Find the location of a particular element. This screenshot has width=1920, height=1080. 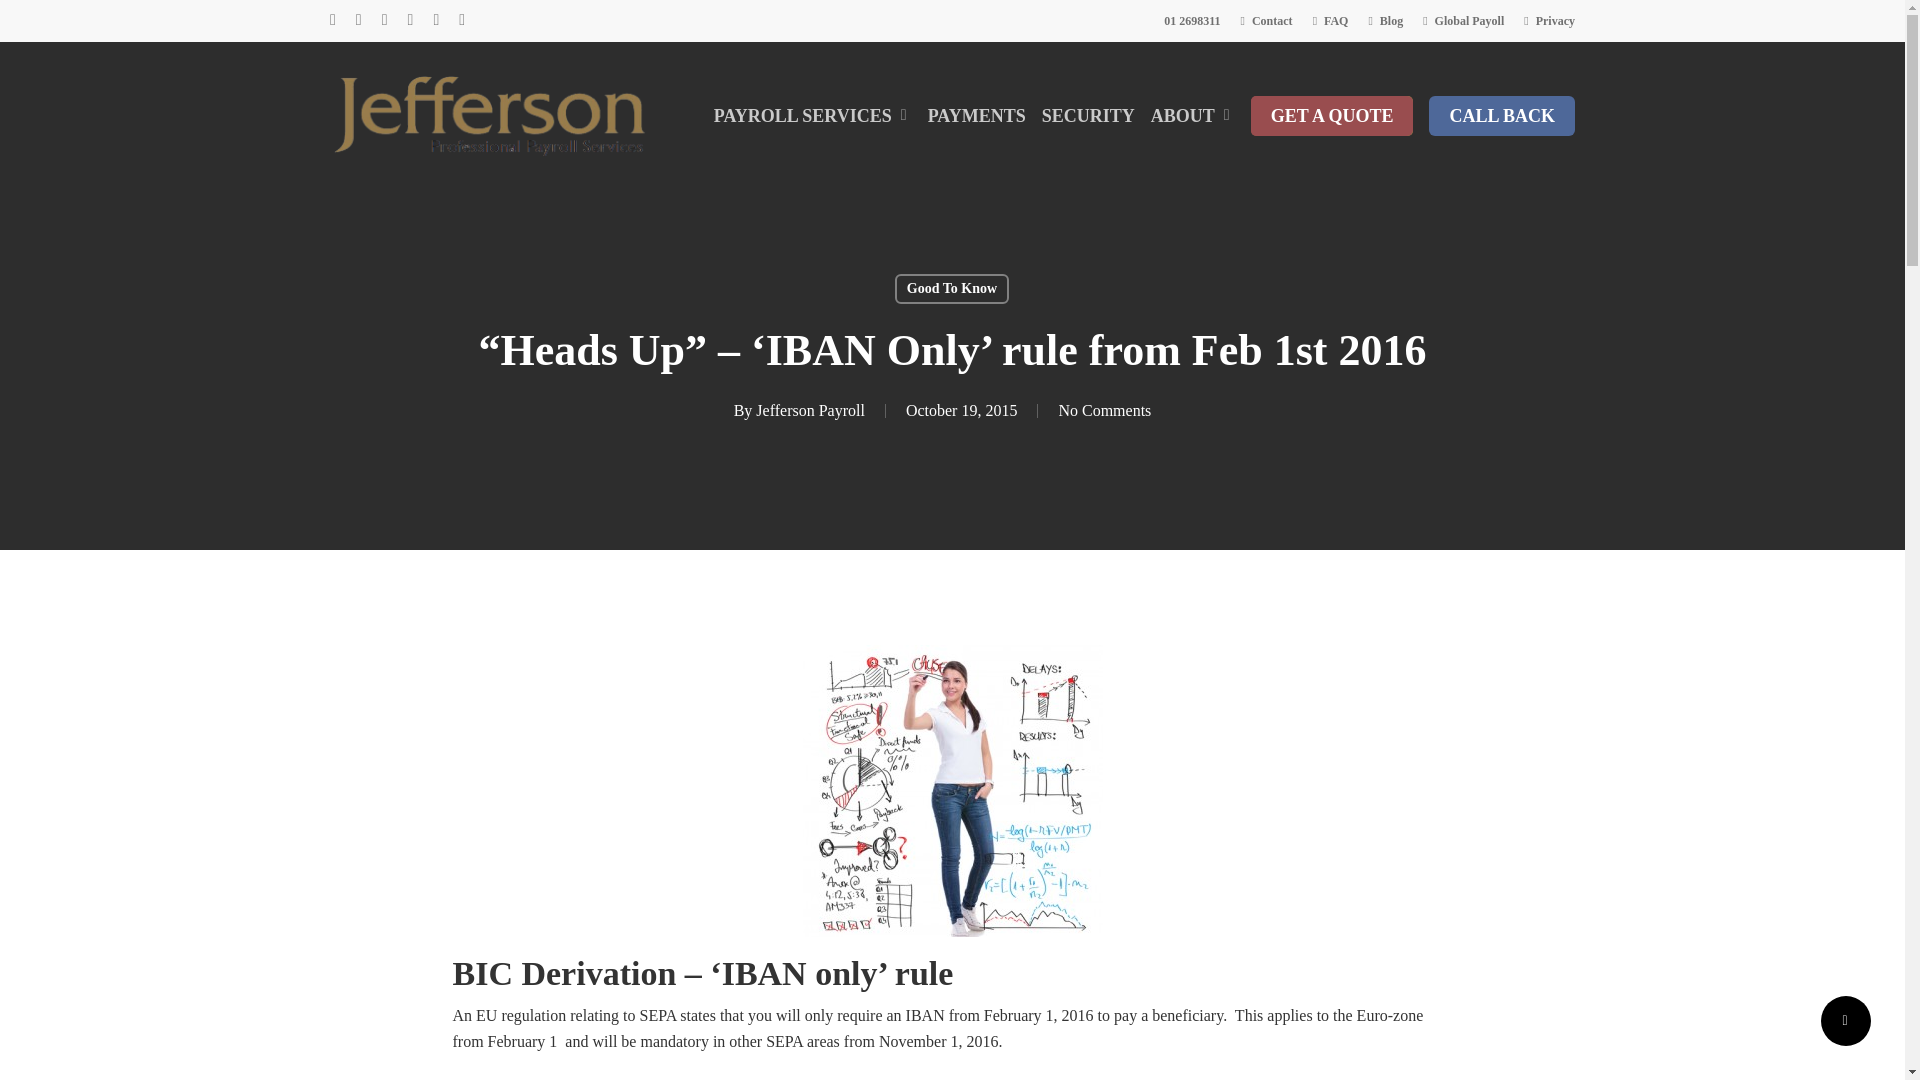

Global Payoll is located at coordinates (1462, 20).